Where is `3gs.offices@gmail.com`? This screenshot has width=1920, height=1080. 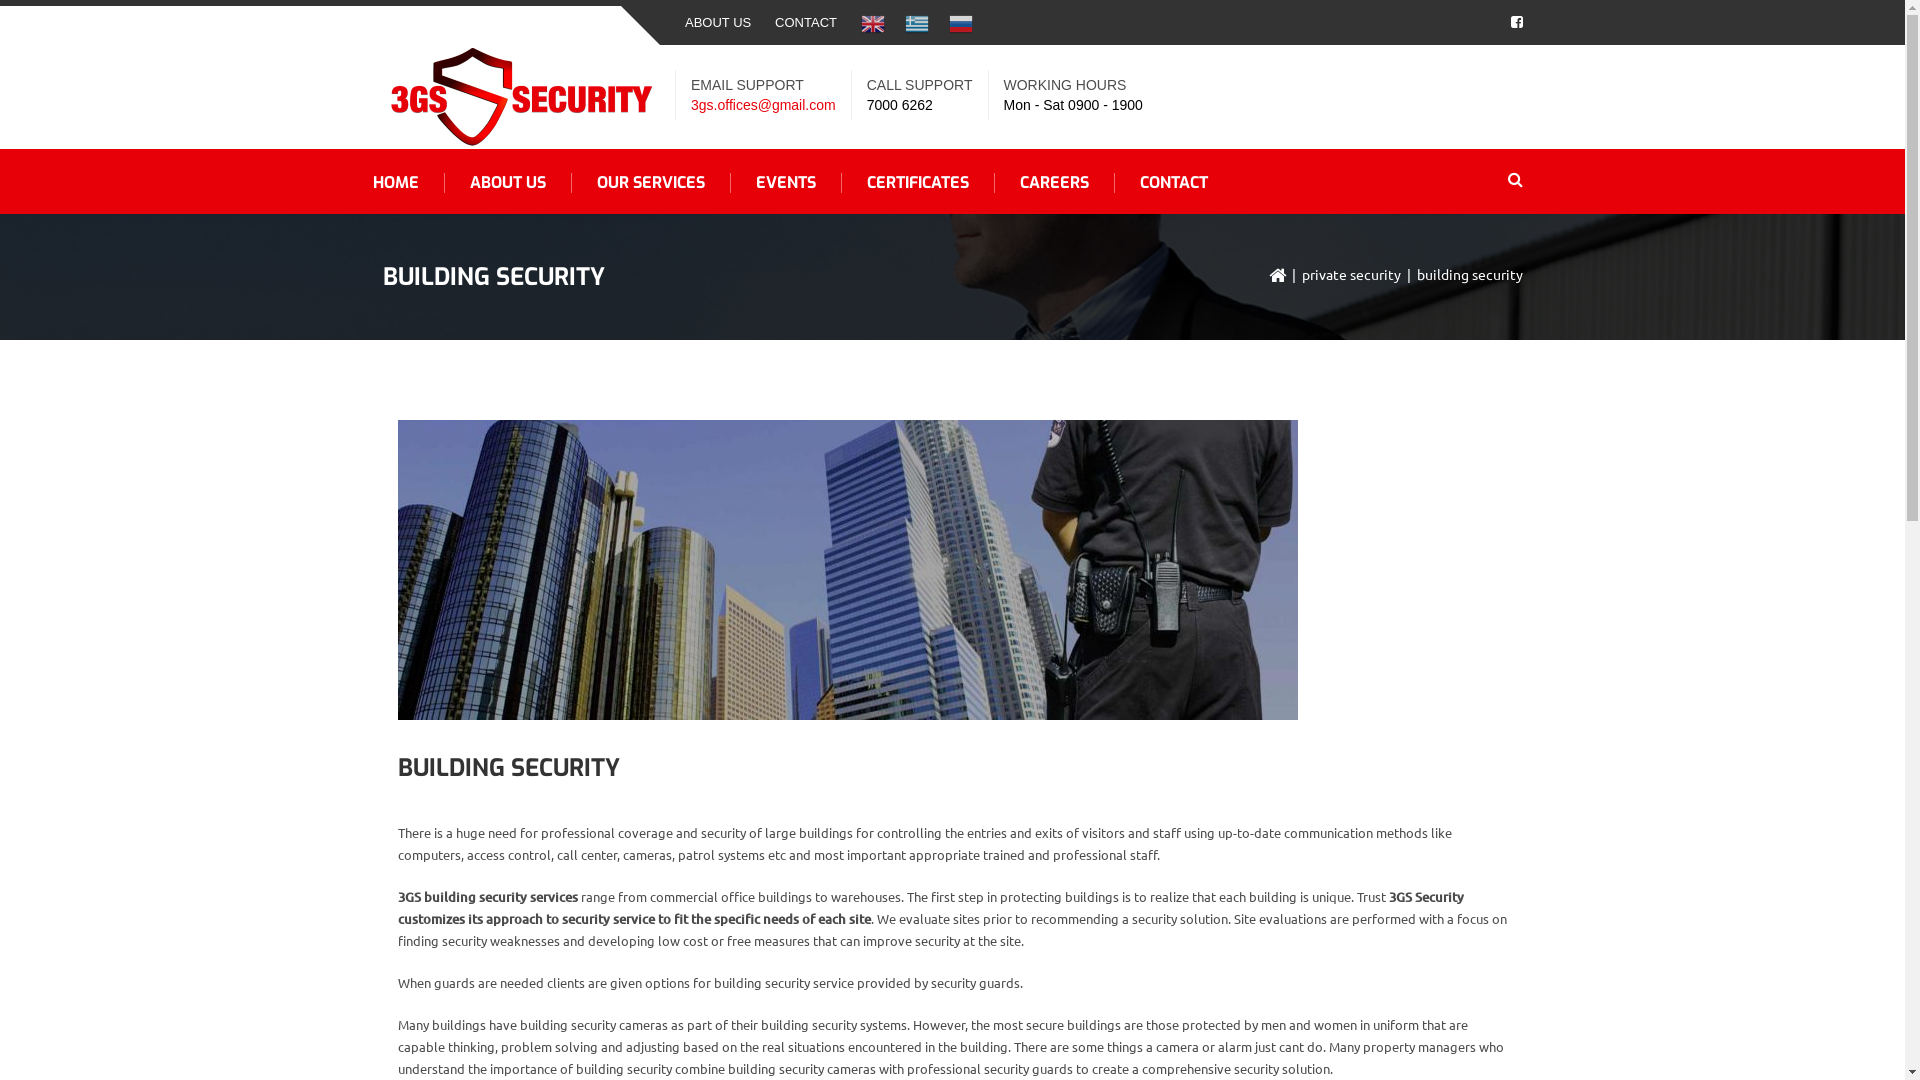 3gs.offices@gmail.com is located at coordinates (764, 105).